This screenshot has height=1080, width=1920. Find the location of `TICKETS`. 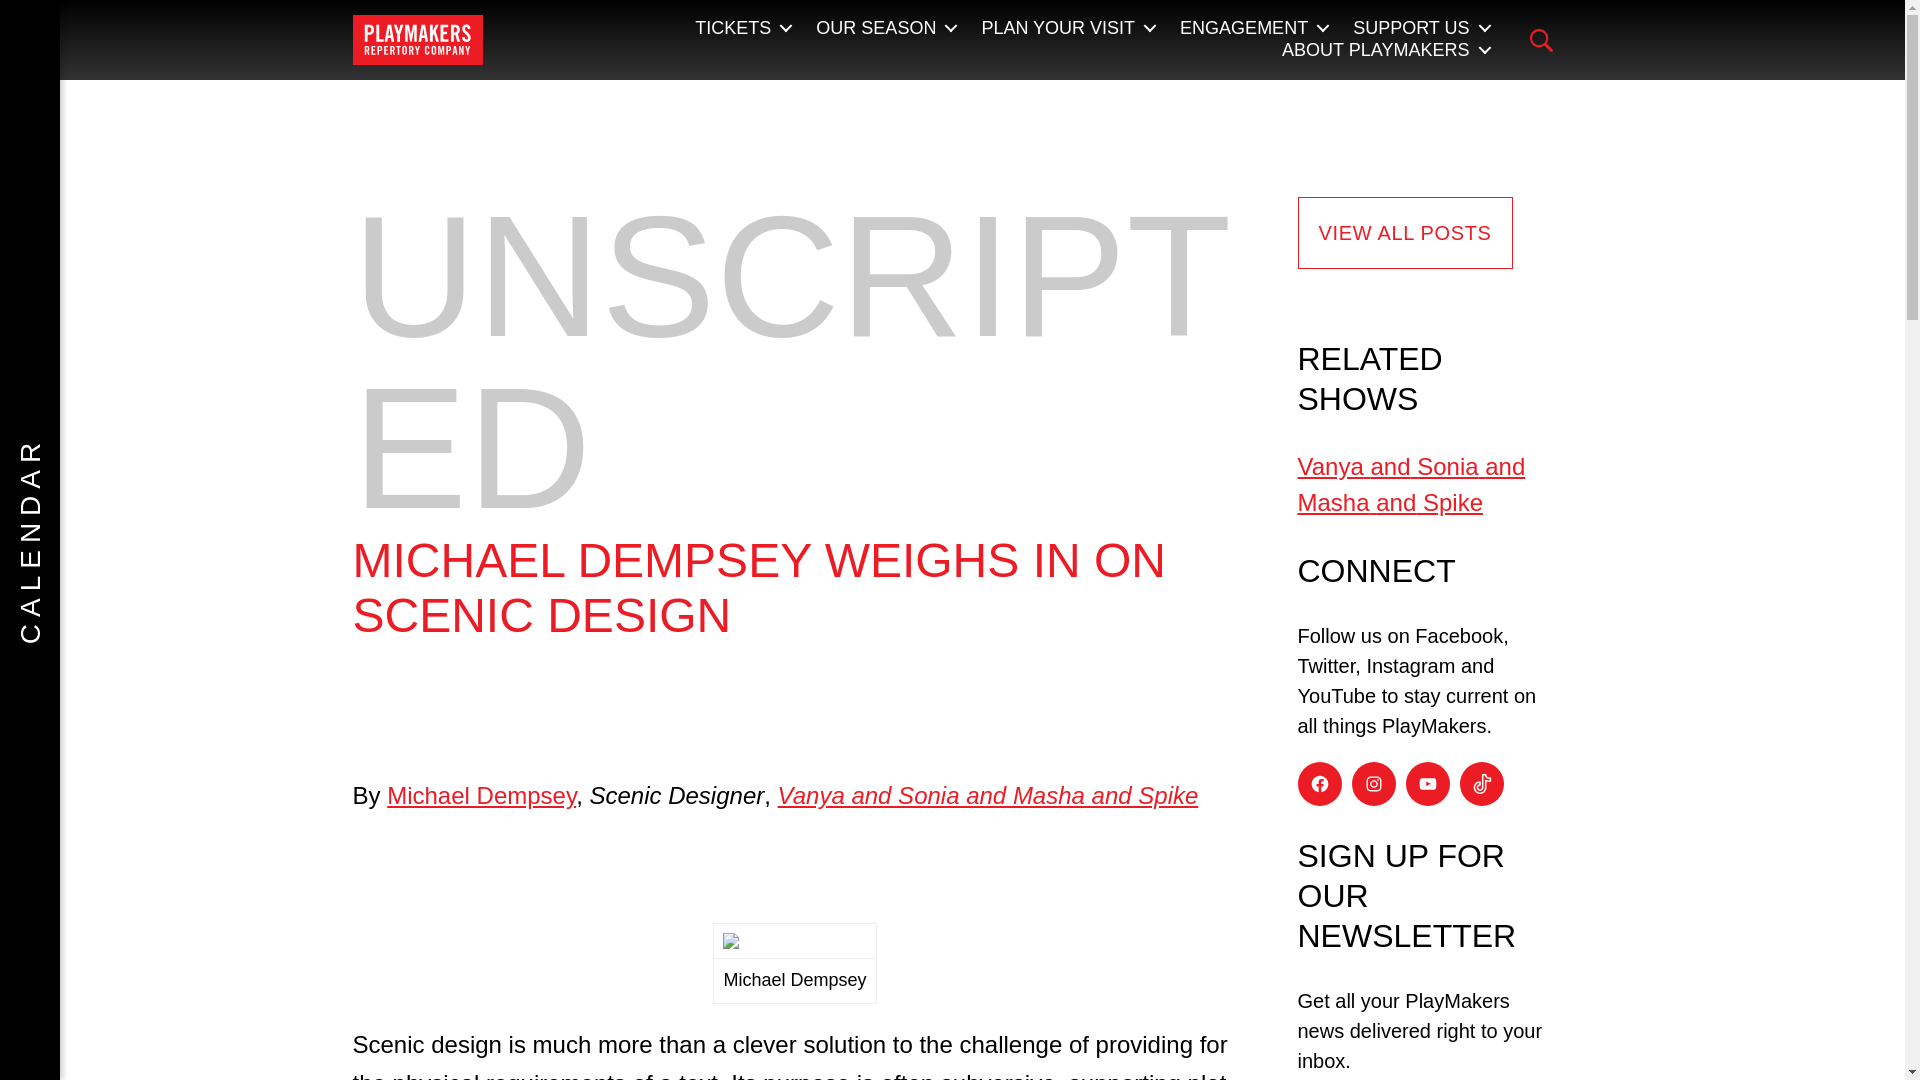

TICKETS is located at coordinates (743, 28).